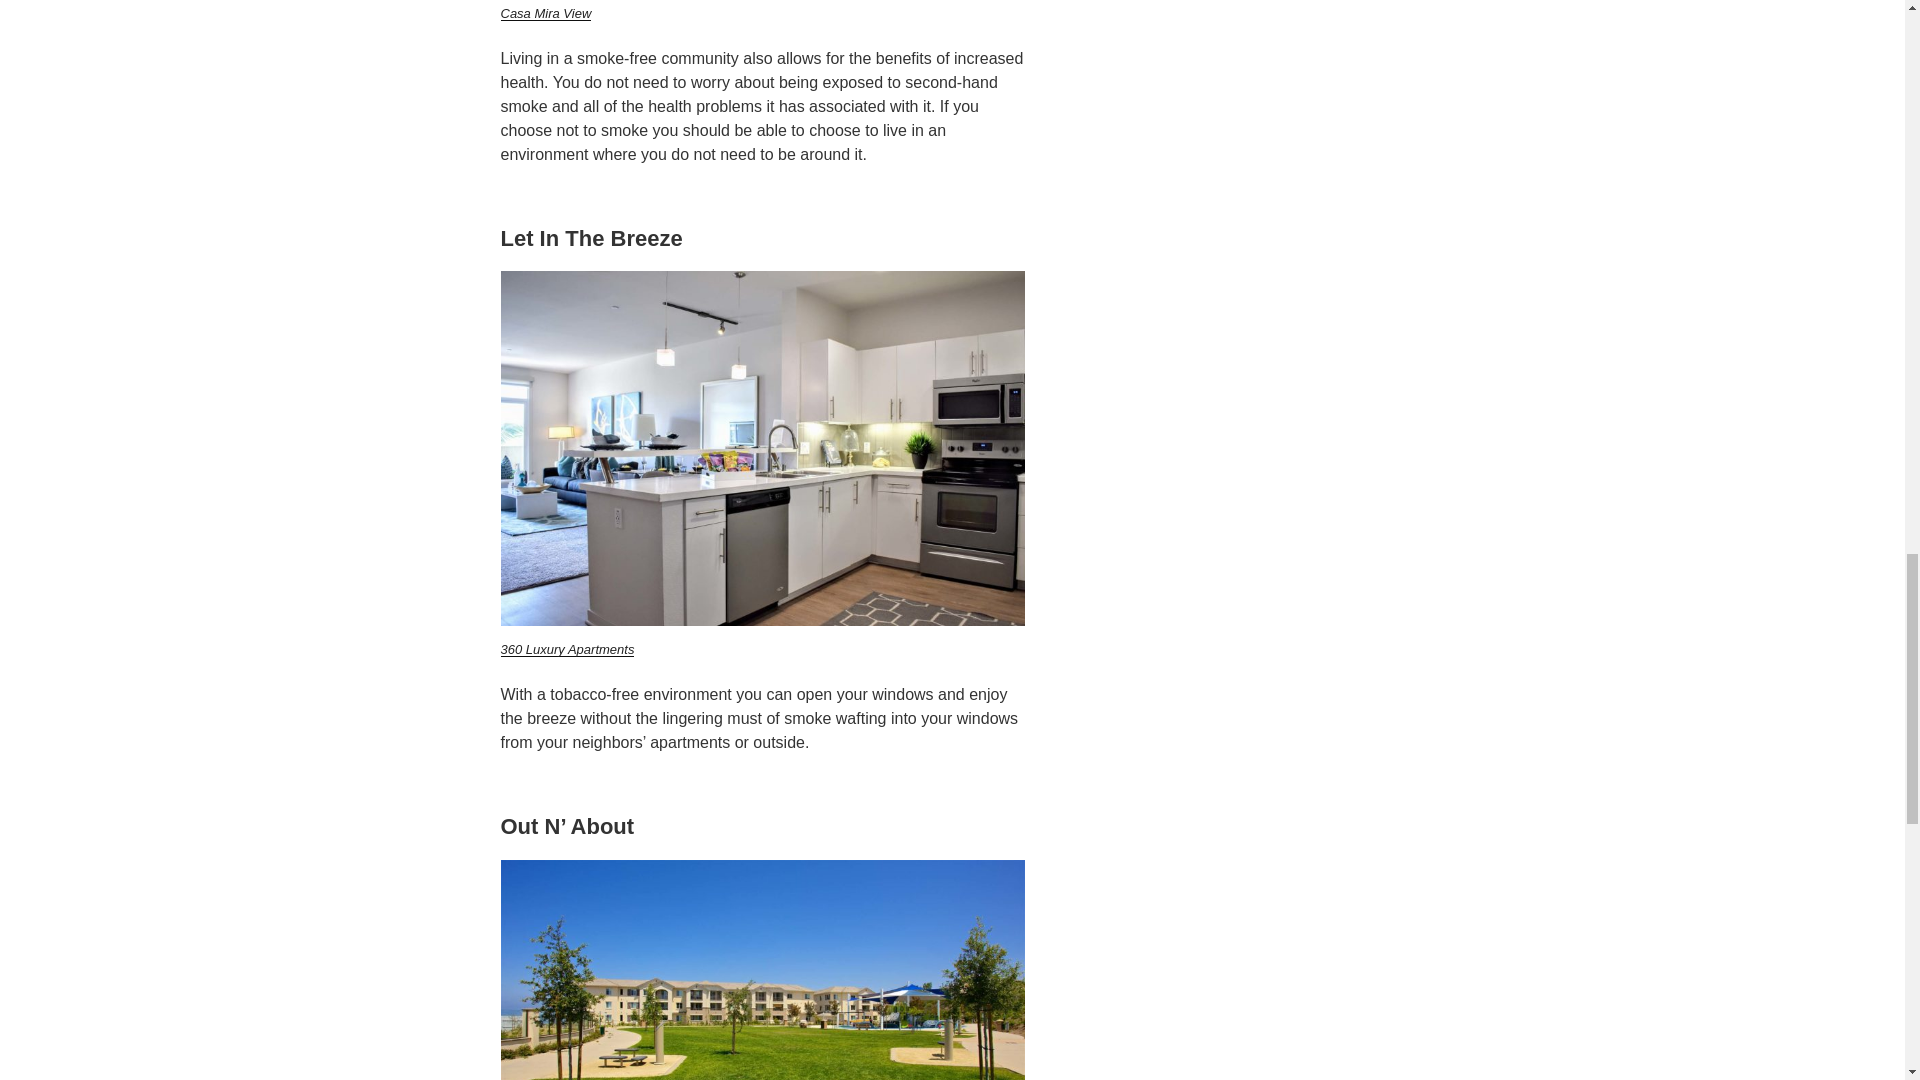 This screenshot has height=1080, width=1920. Describe the element at coordinates (545, 13) in the screenshot. I see `Casa Mira View` at that location.